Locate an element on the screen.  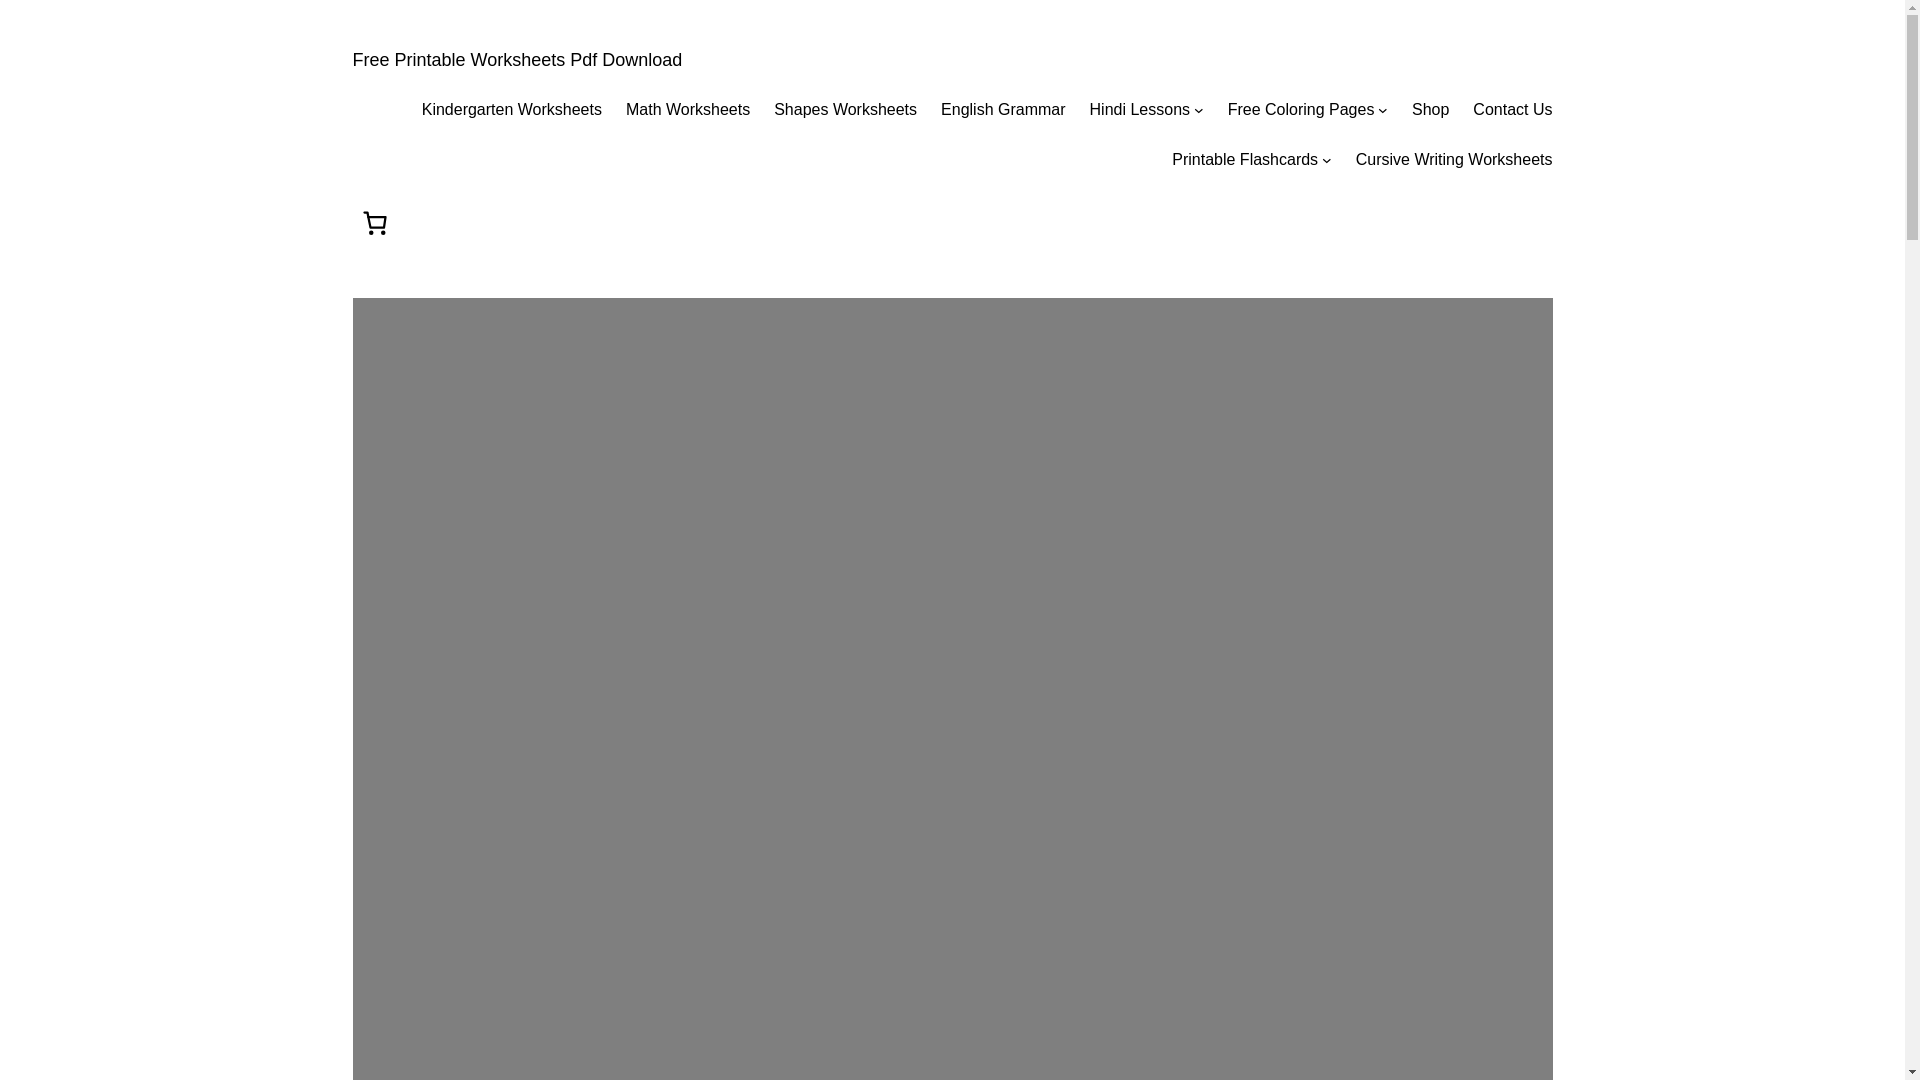
Contact Us is located at coordinates (1512, 110).